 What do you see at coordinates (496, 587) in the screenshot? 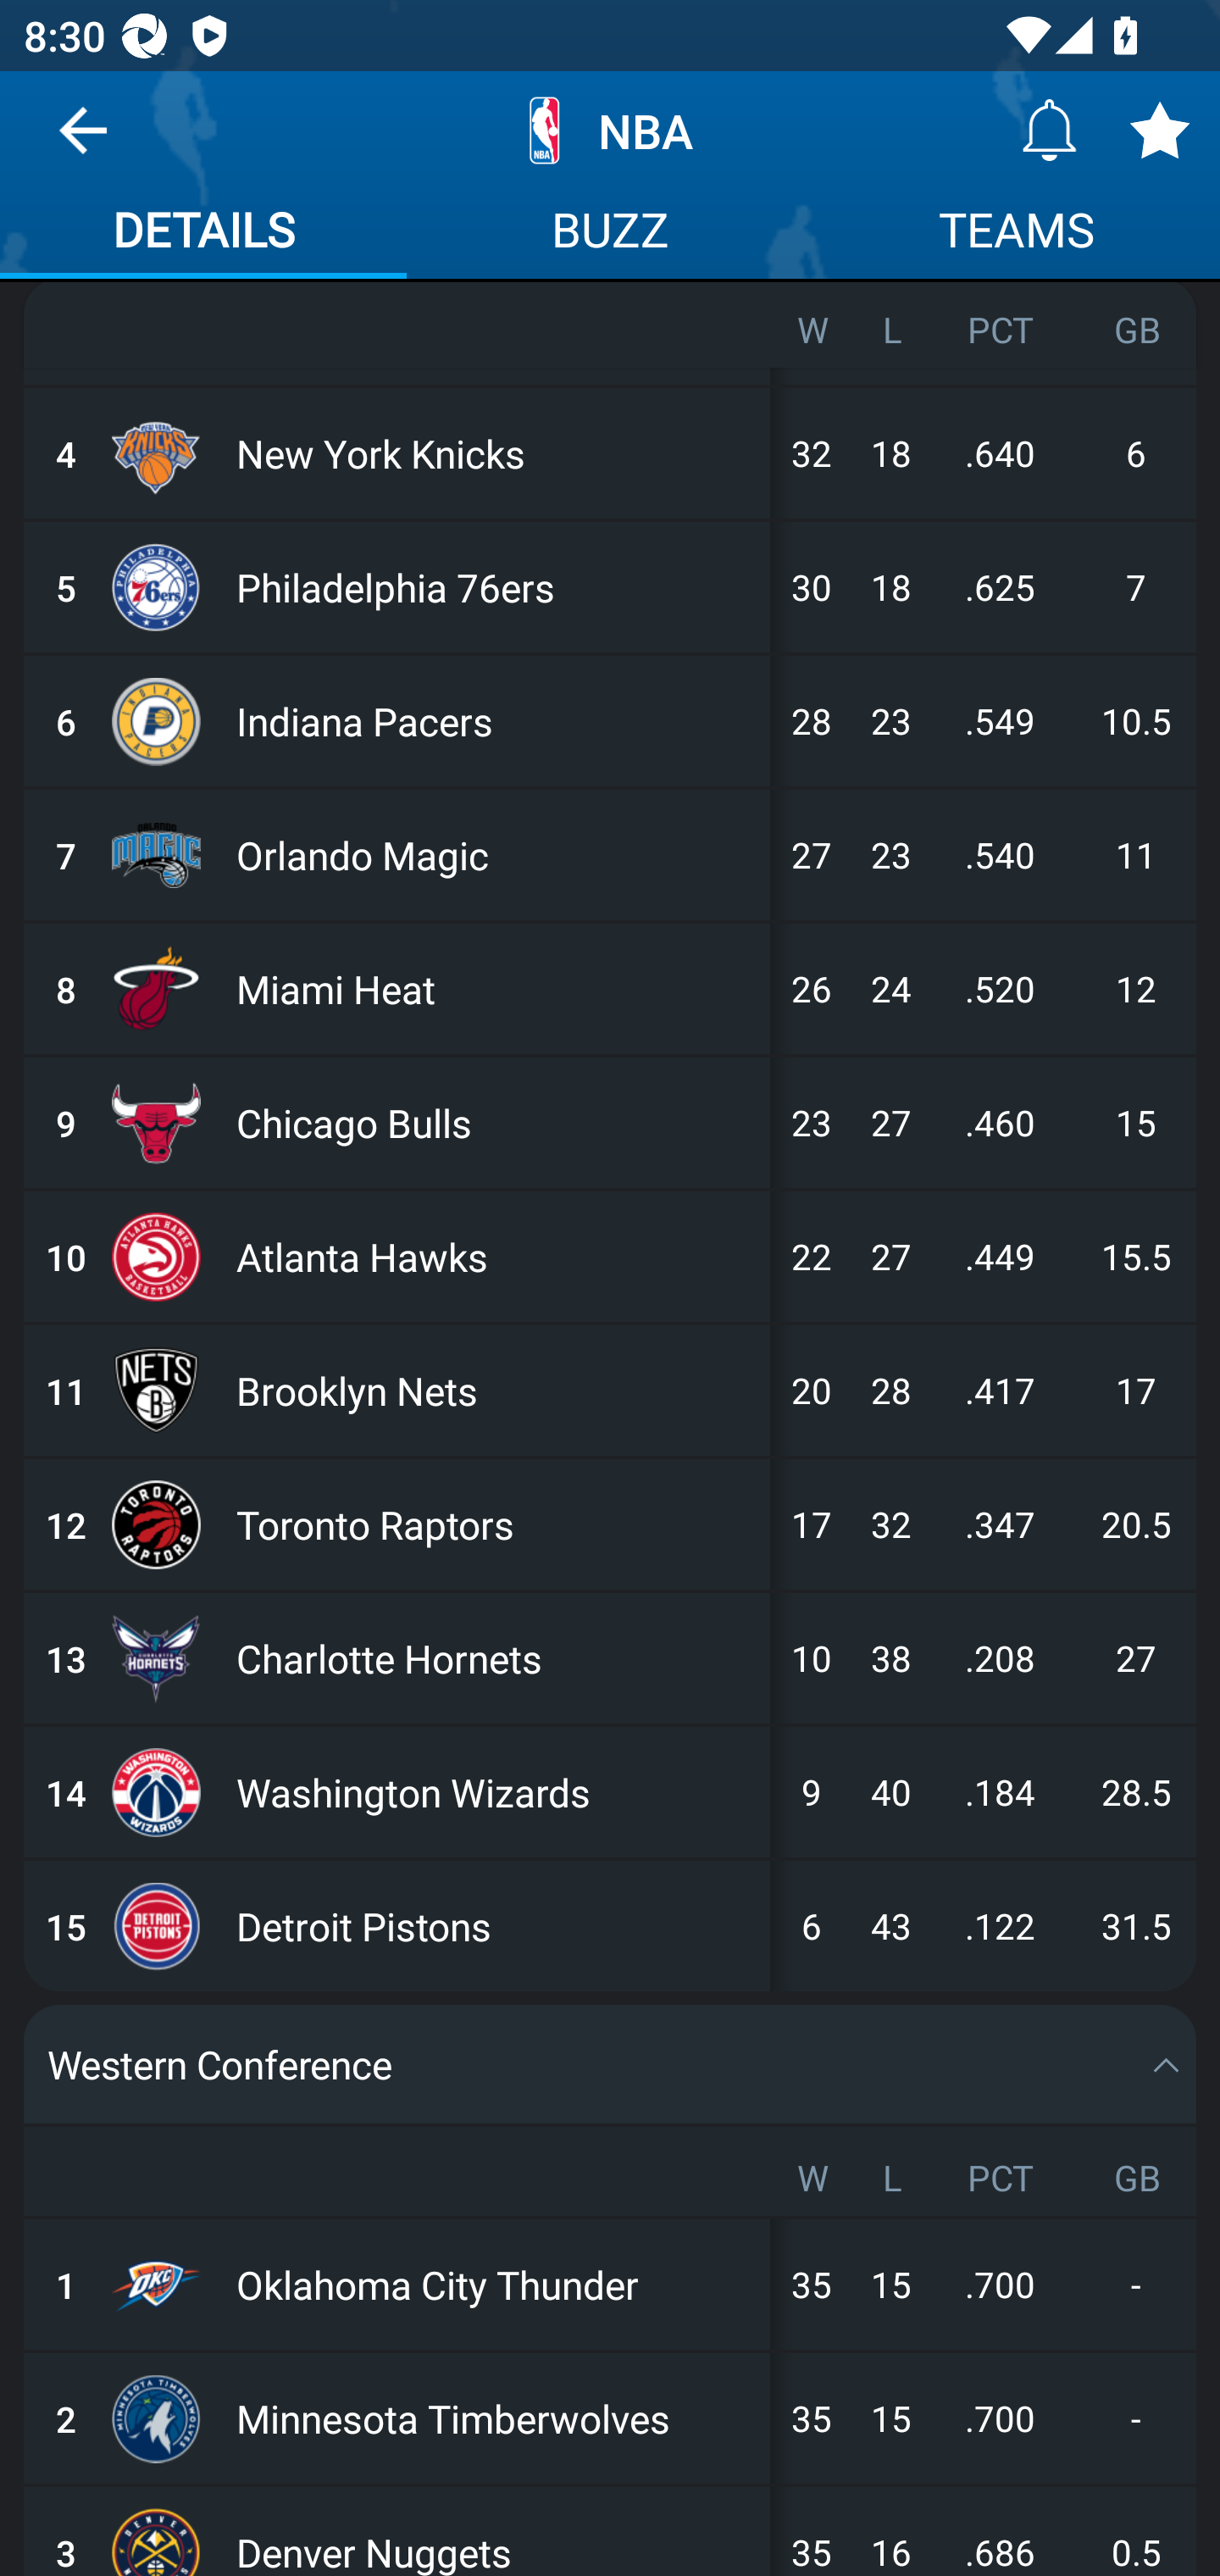
I see `Philadelphia 76ers` at bounding box center [496, 587].